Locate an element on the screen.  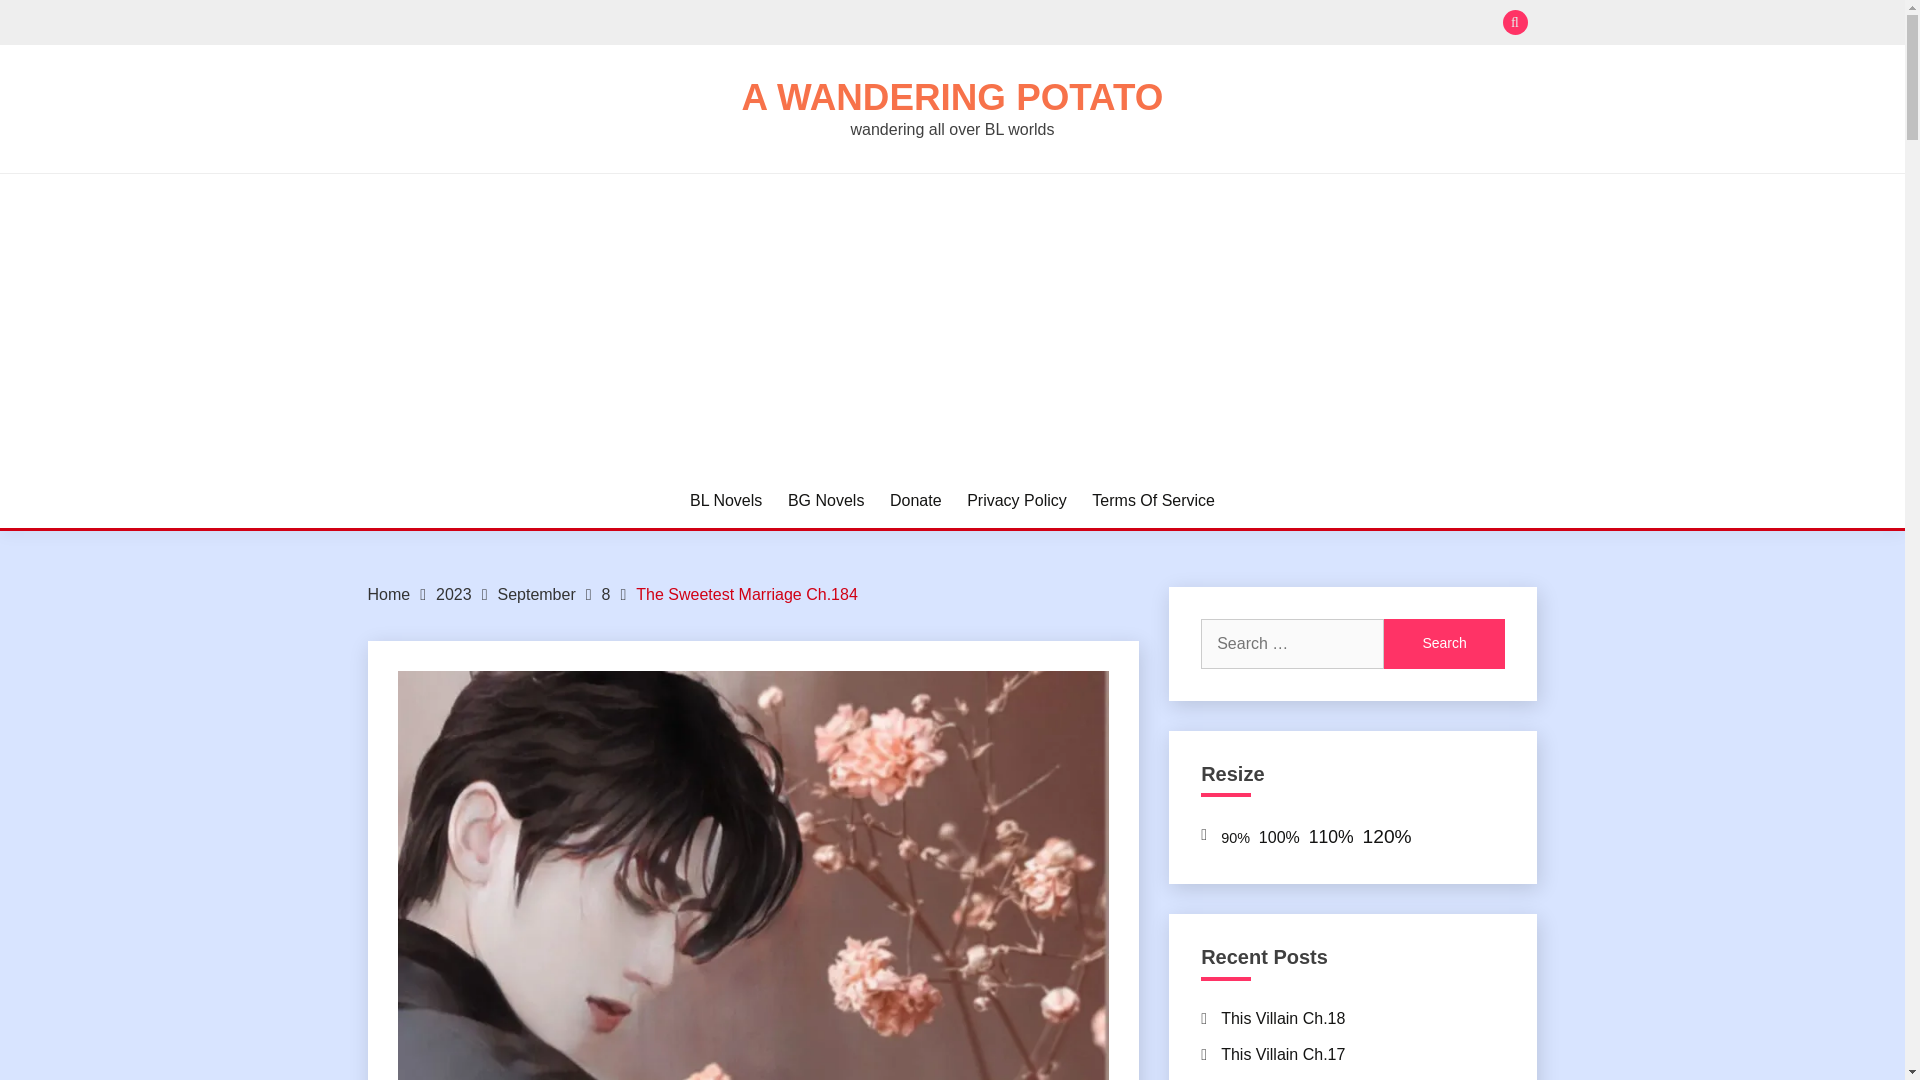
Donate is located at coordinates (916, 501).